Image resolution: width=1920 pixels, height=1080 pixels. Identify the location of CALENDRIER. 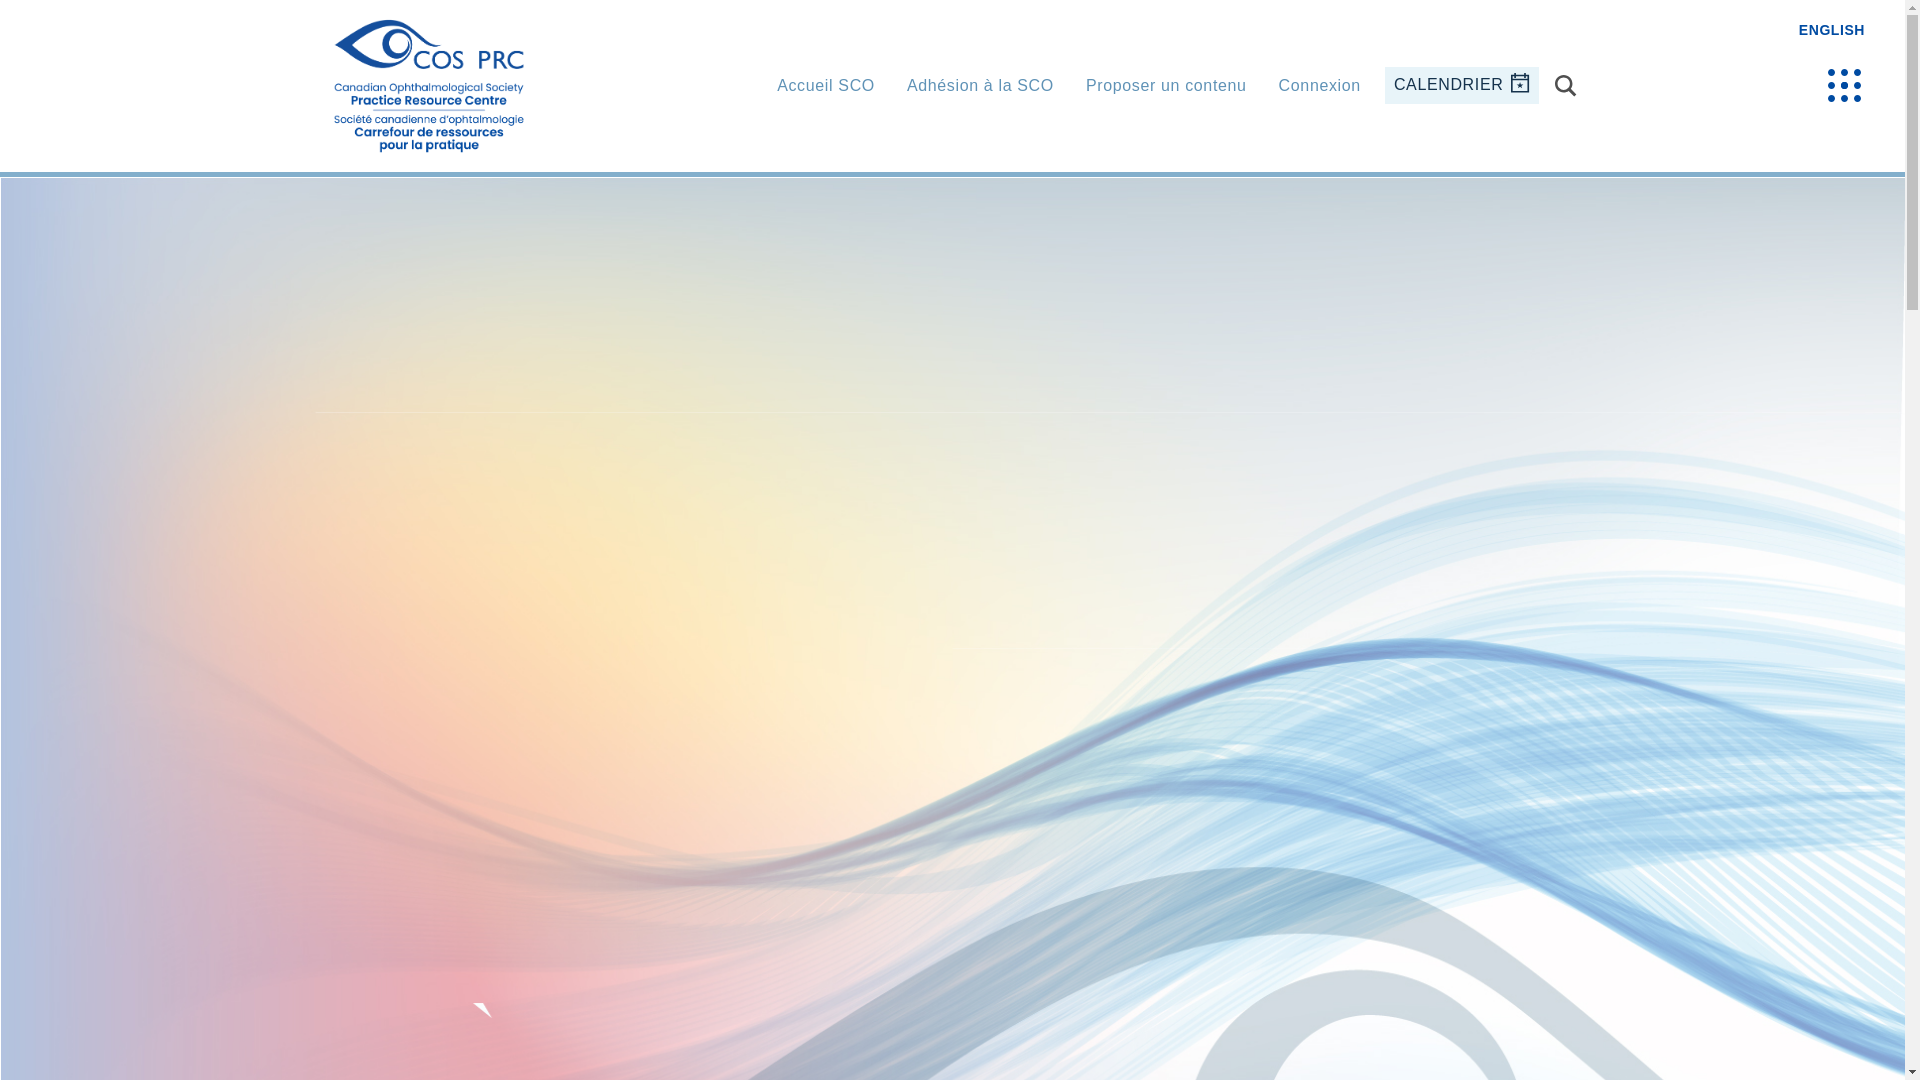
(1462, 84).